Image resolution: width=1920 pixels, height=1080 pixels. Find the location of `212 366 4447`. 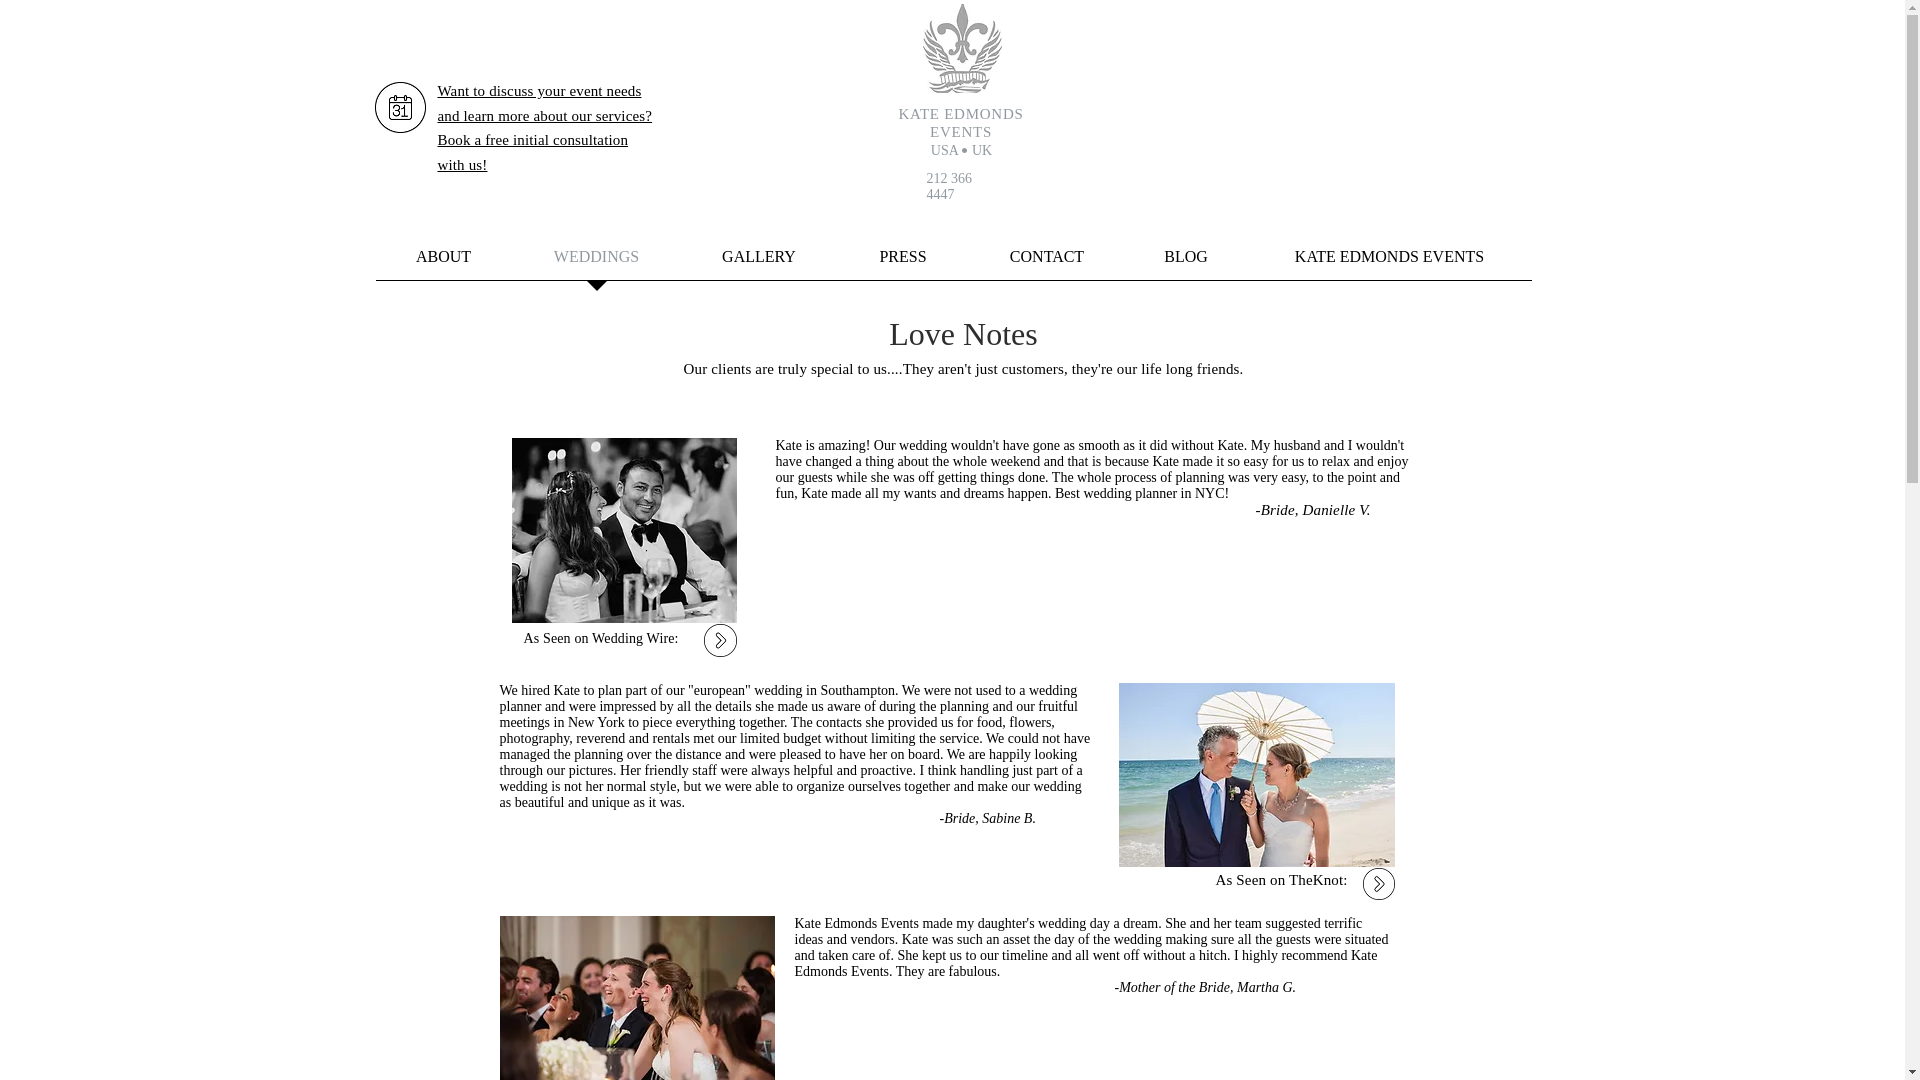

212 366 4447 is located at coordinates (948, 186).